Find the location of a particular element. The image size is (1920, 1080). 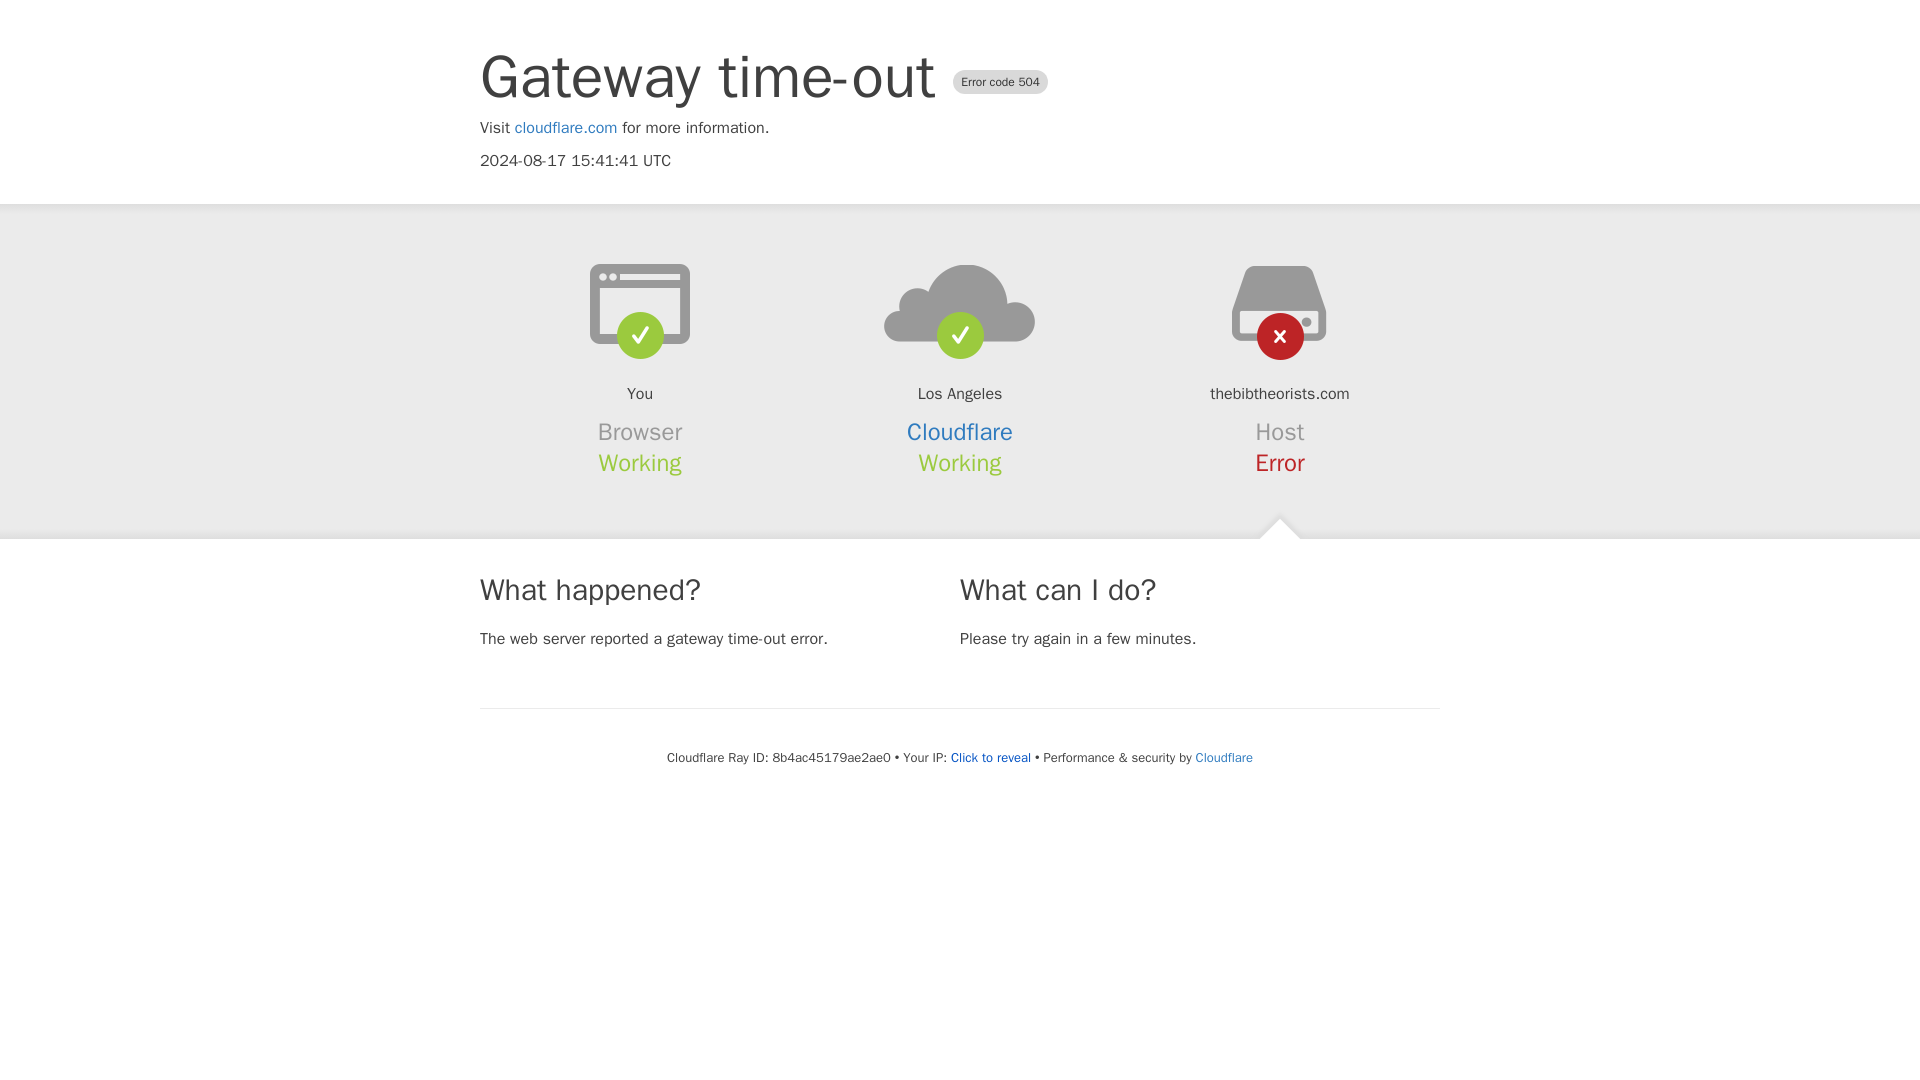

cloudflare.com is located at coordinates (566, 128).